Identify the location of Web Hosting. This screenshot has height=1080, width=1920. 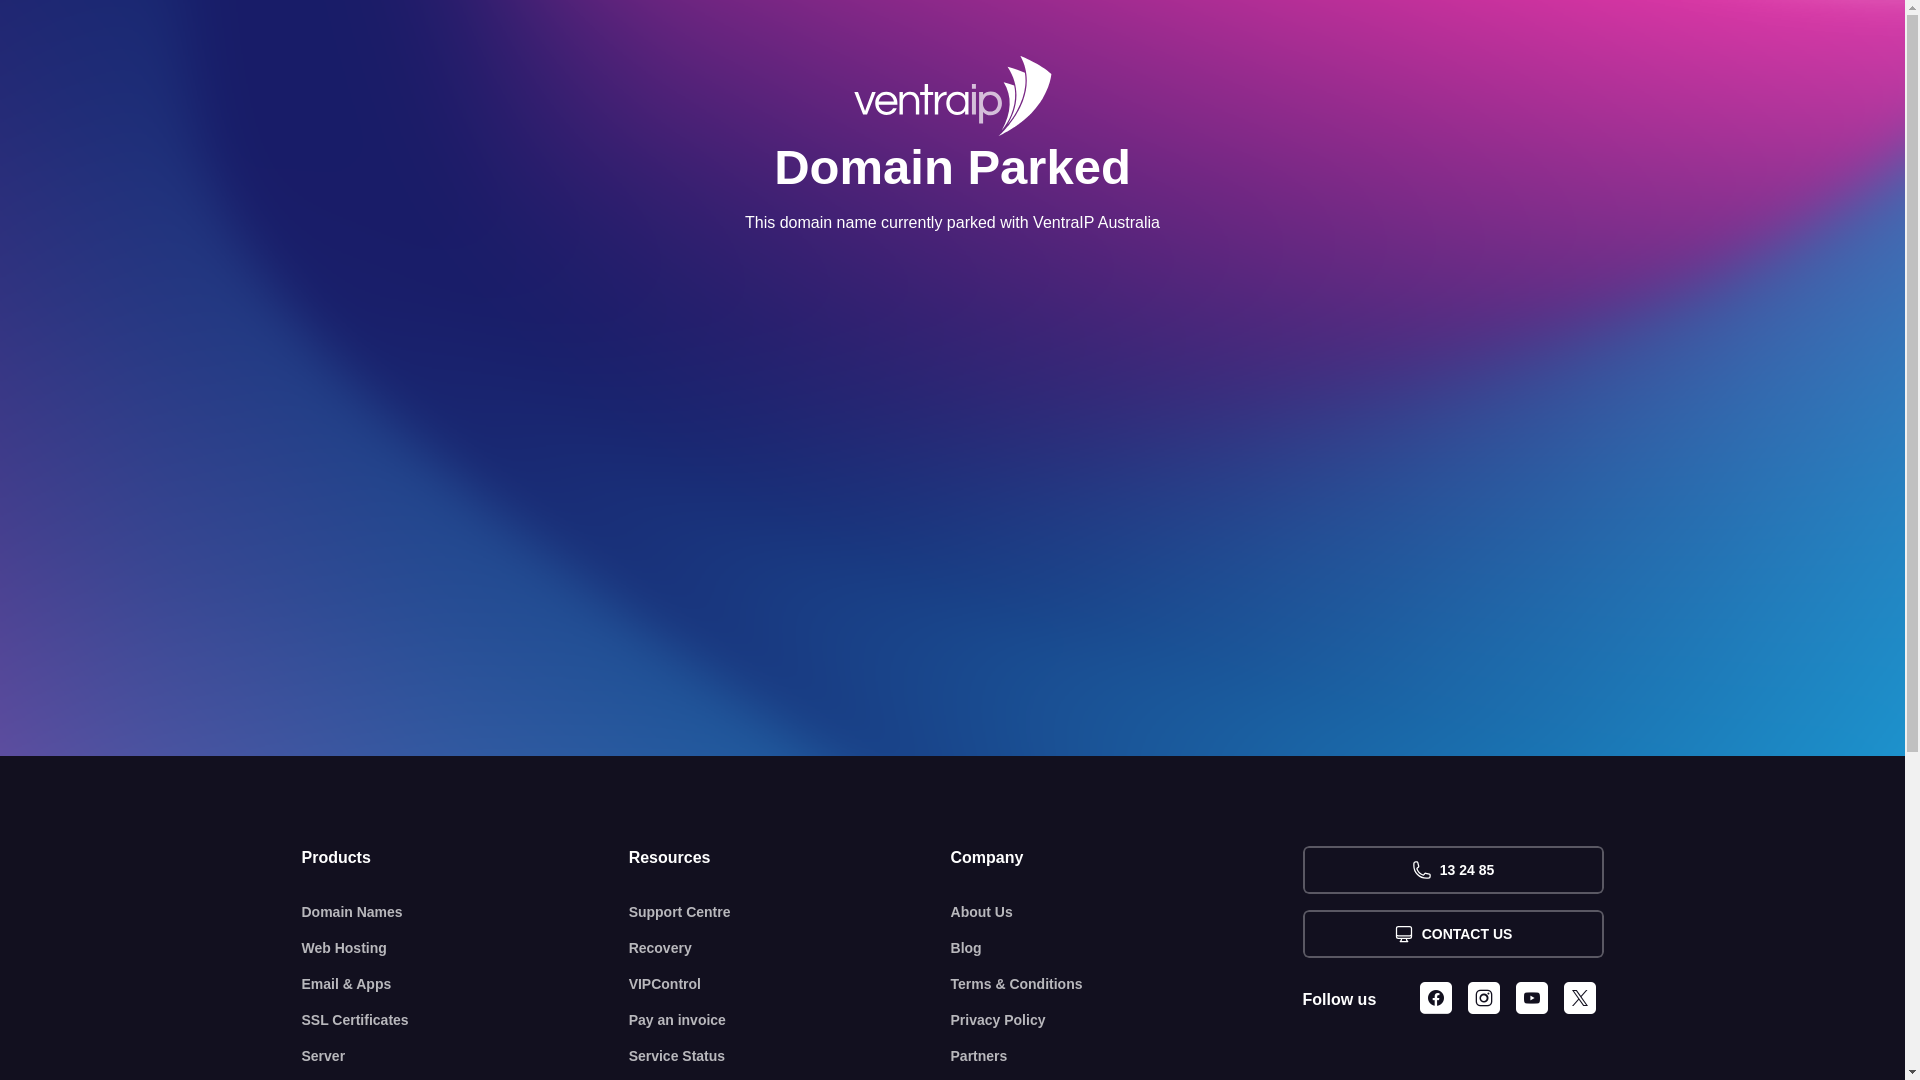
(466, 948).